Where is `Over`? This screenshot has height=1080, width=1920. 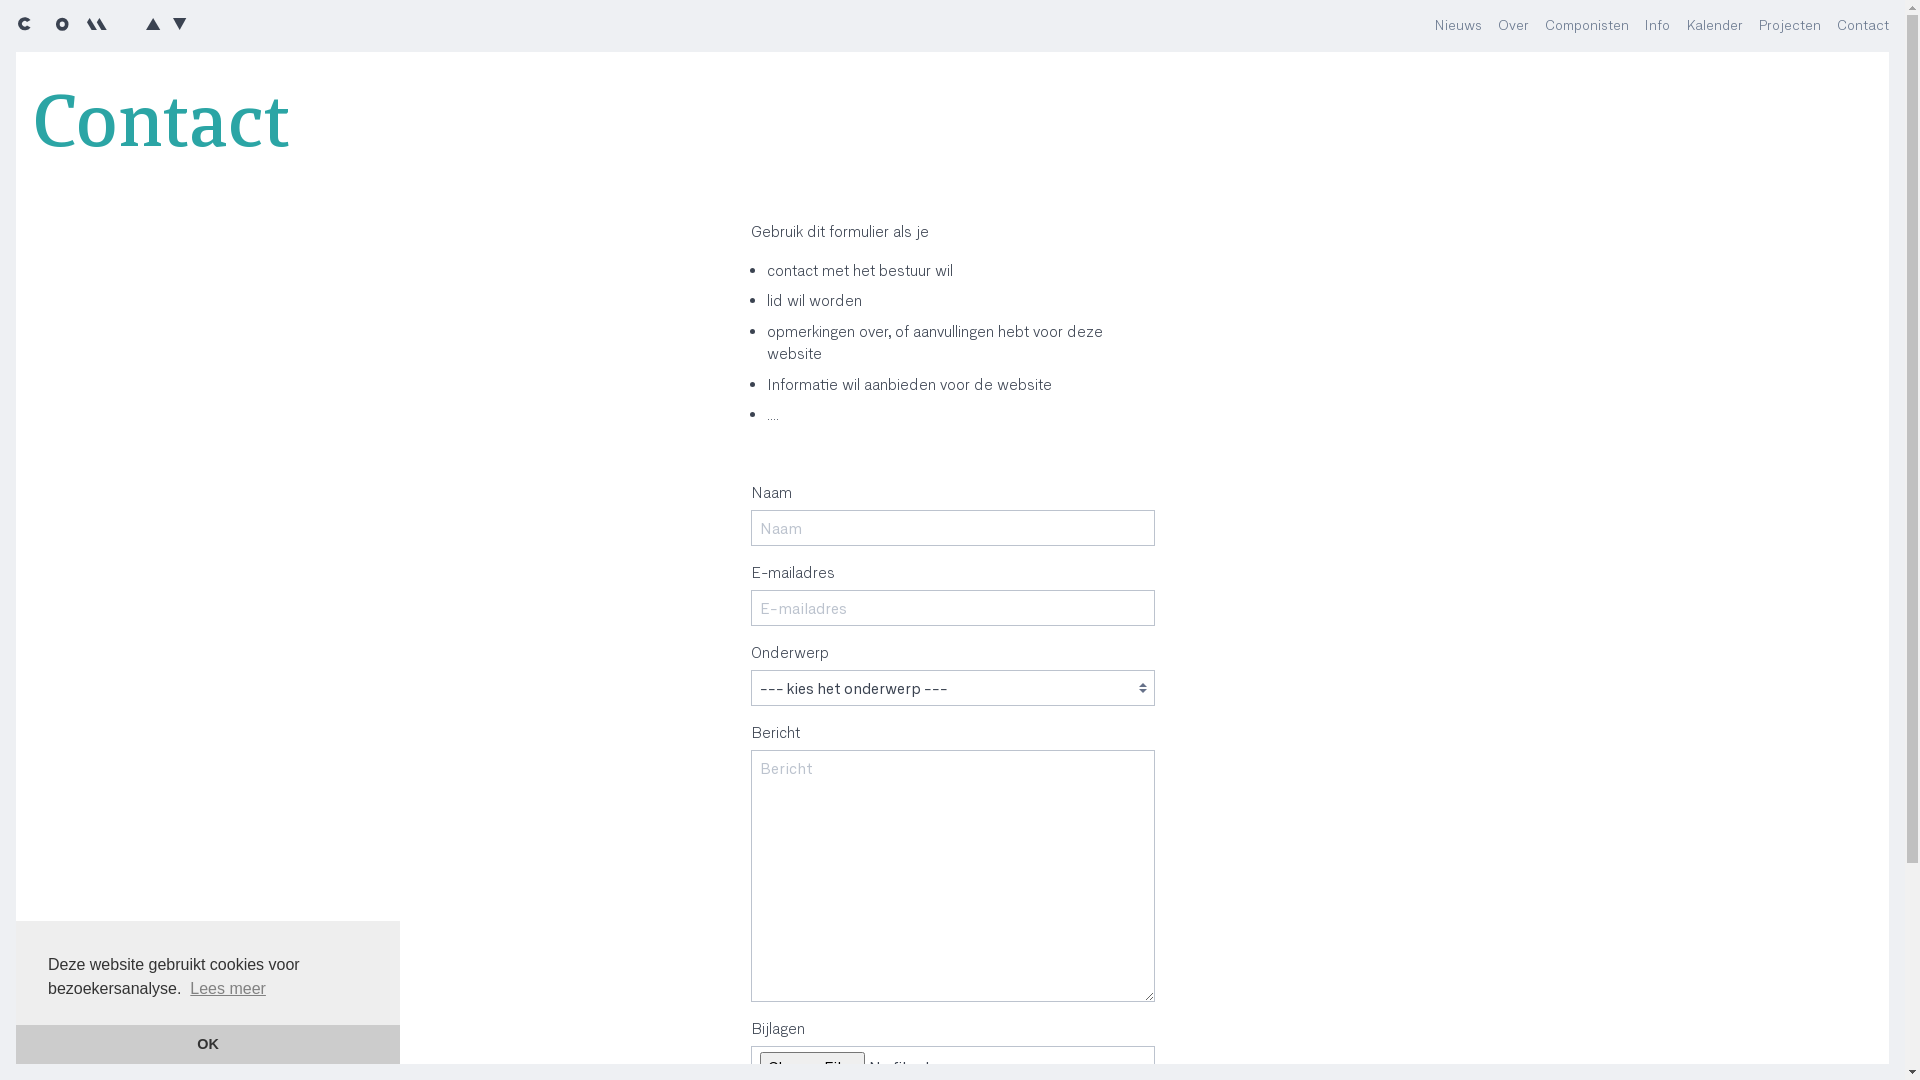 Over is located at coordinates (1514, 26).